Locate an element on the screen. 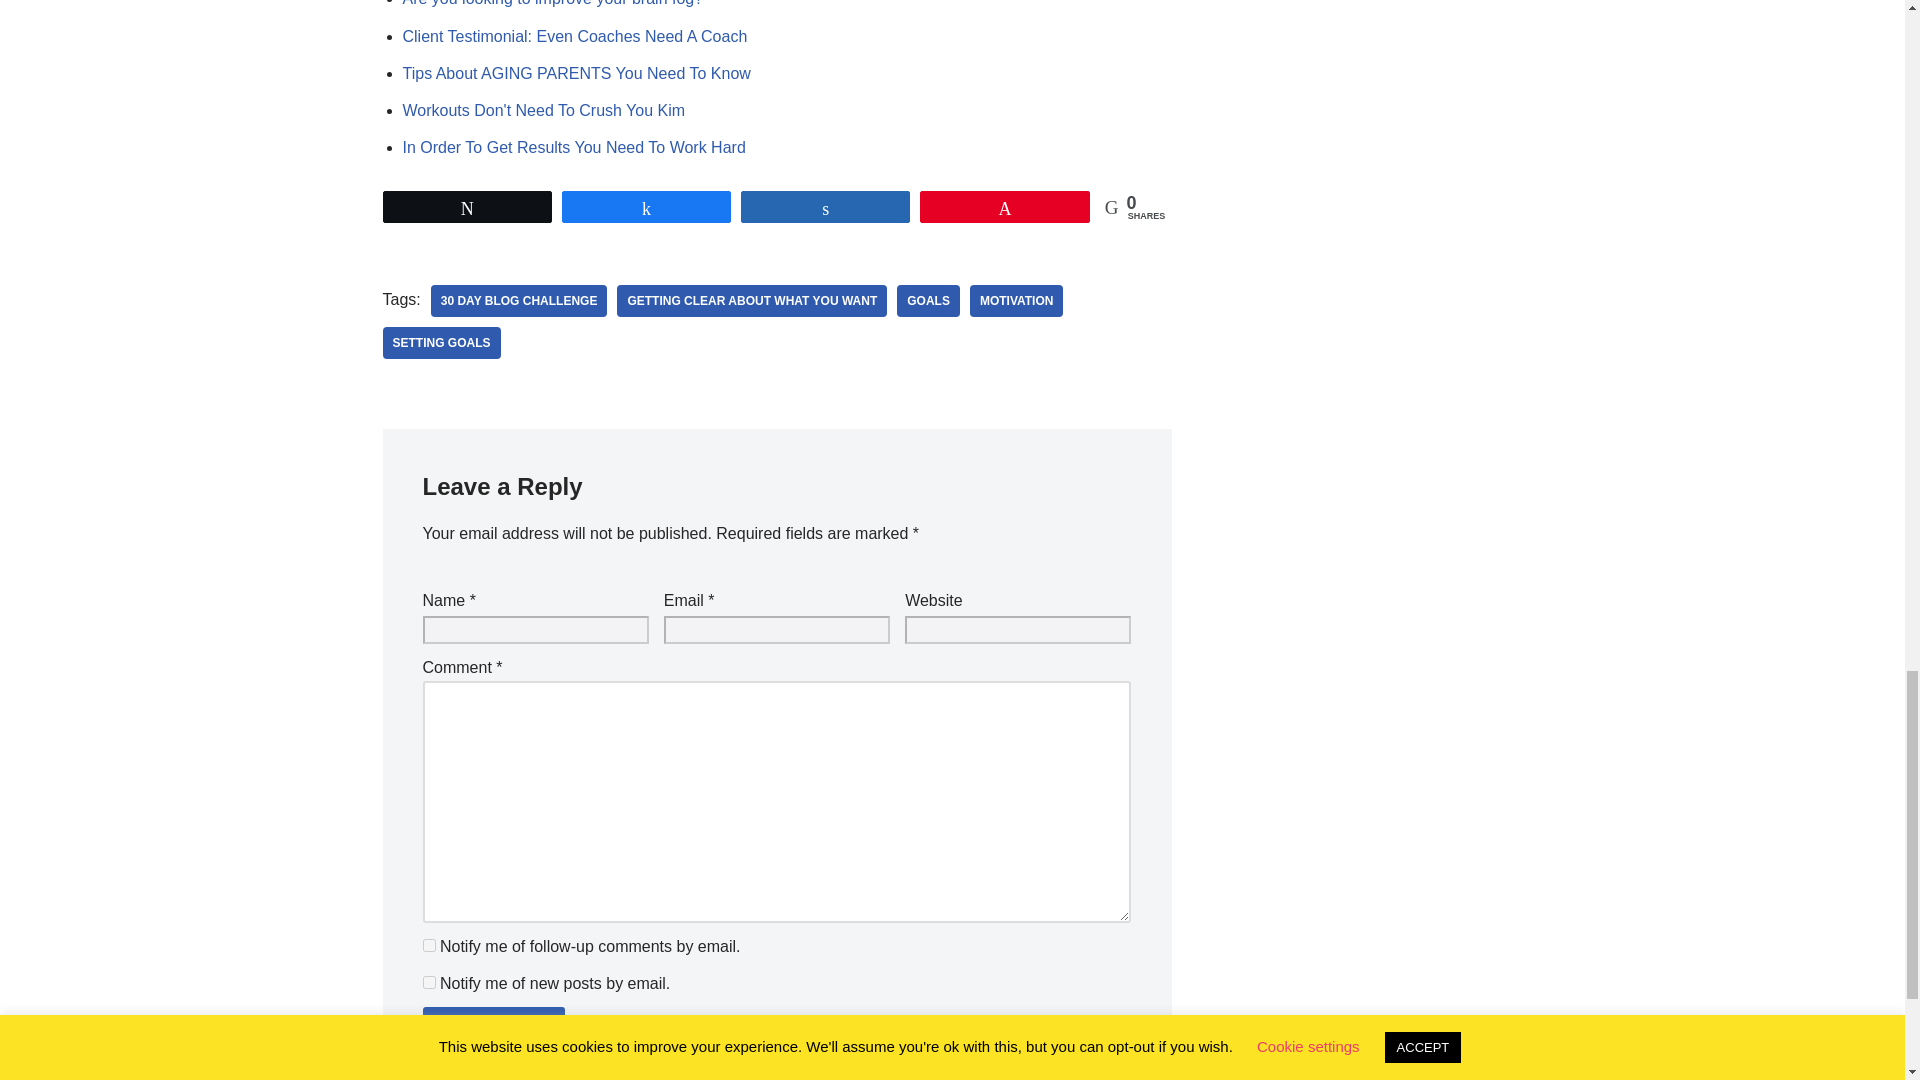  Post Comment is located at coordinates (493, 1032).